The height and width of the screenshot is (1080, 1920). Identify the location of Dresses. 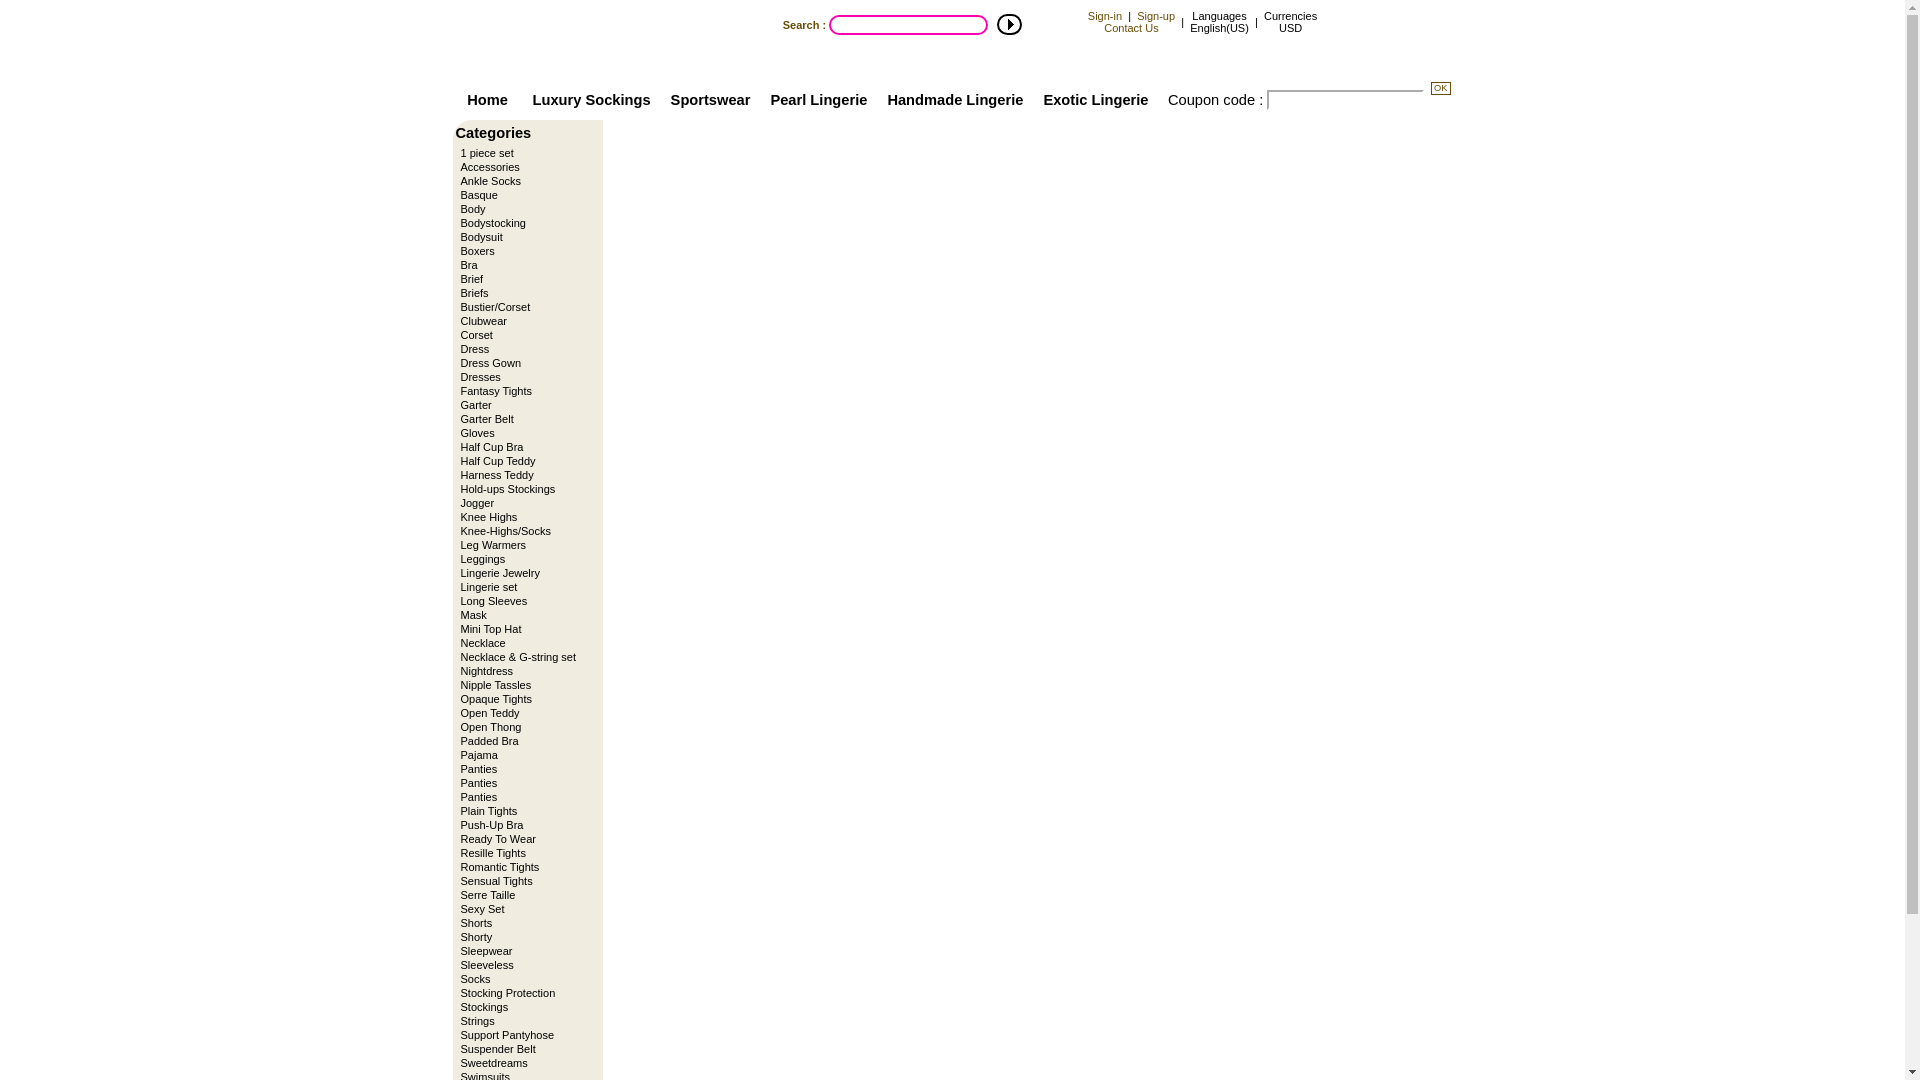
(524, 377).